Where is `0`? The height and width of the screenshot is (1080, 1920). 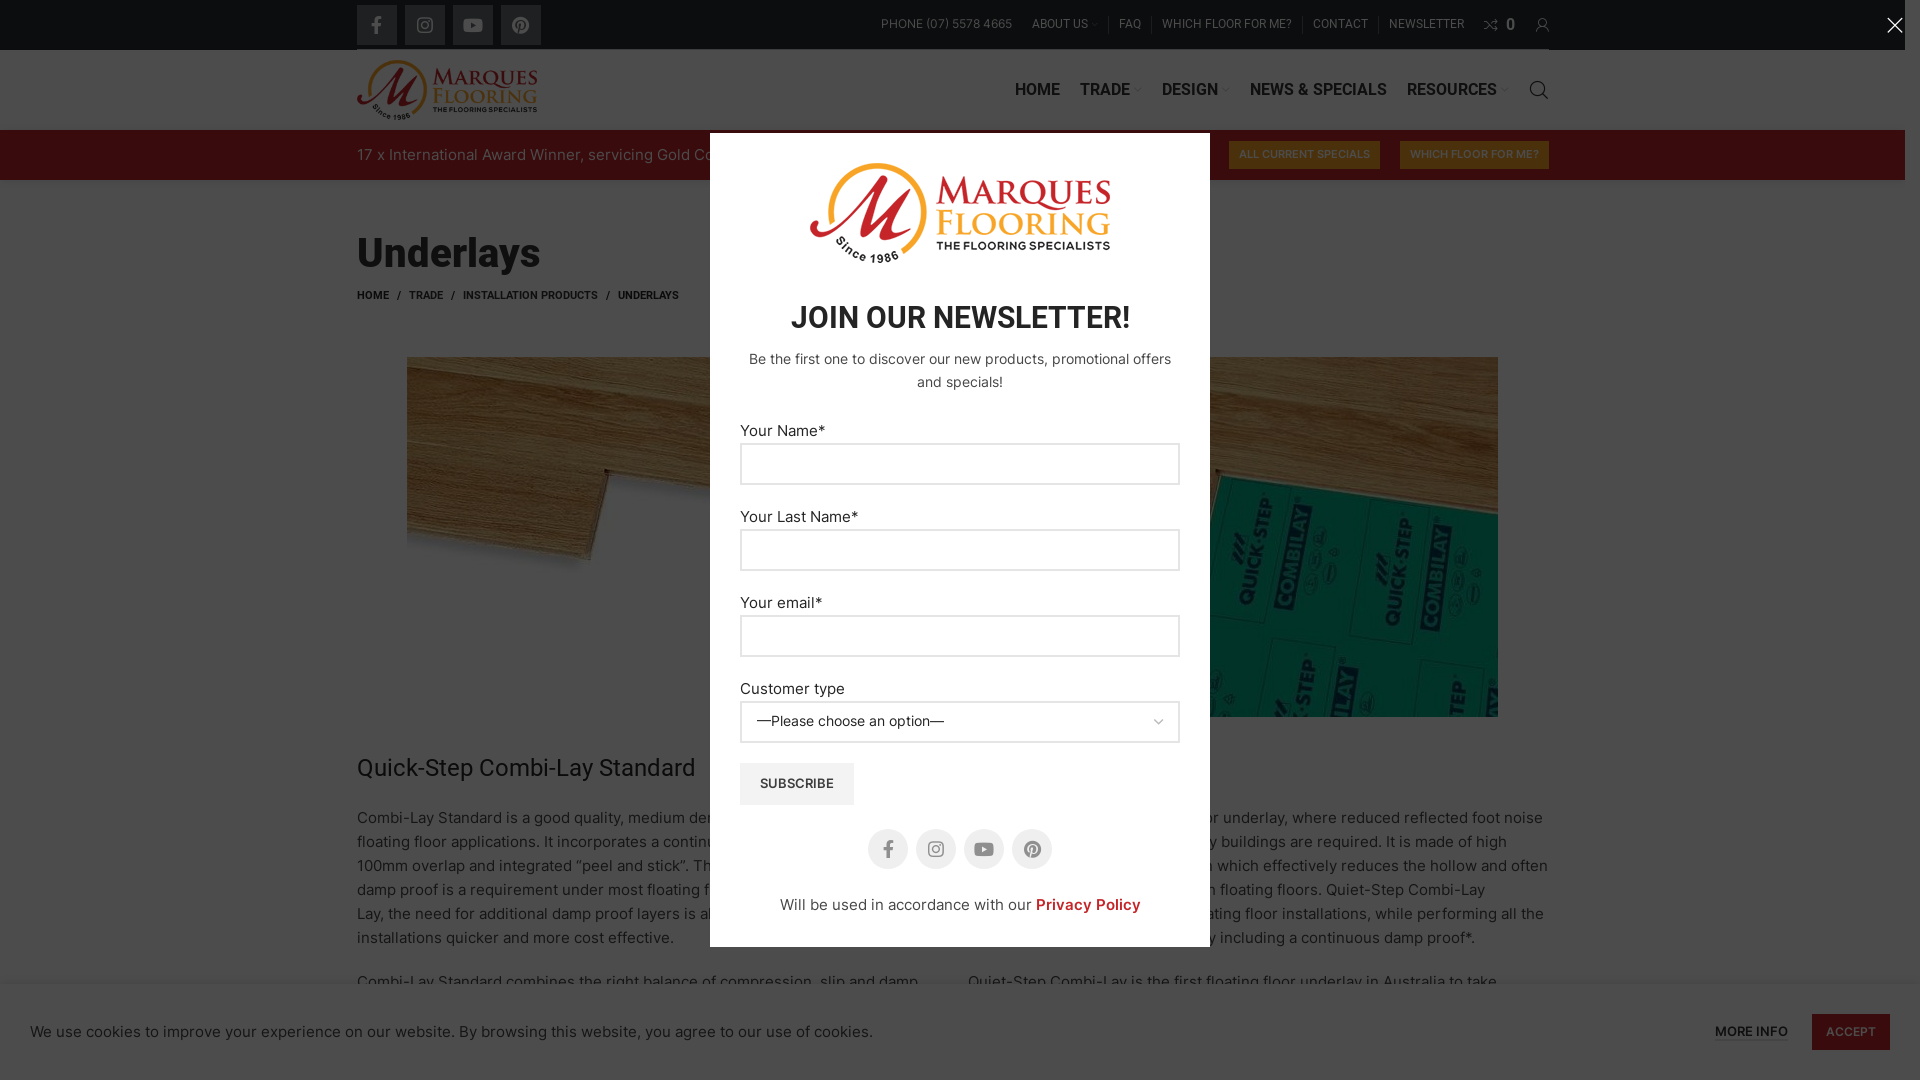 0 is located at coordinates (1500, 24).